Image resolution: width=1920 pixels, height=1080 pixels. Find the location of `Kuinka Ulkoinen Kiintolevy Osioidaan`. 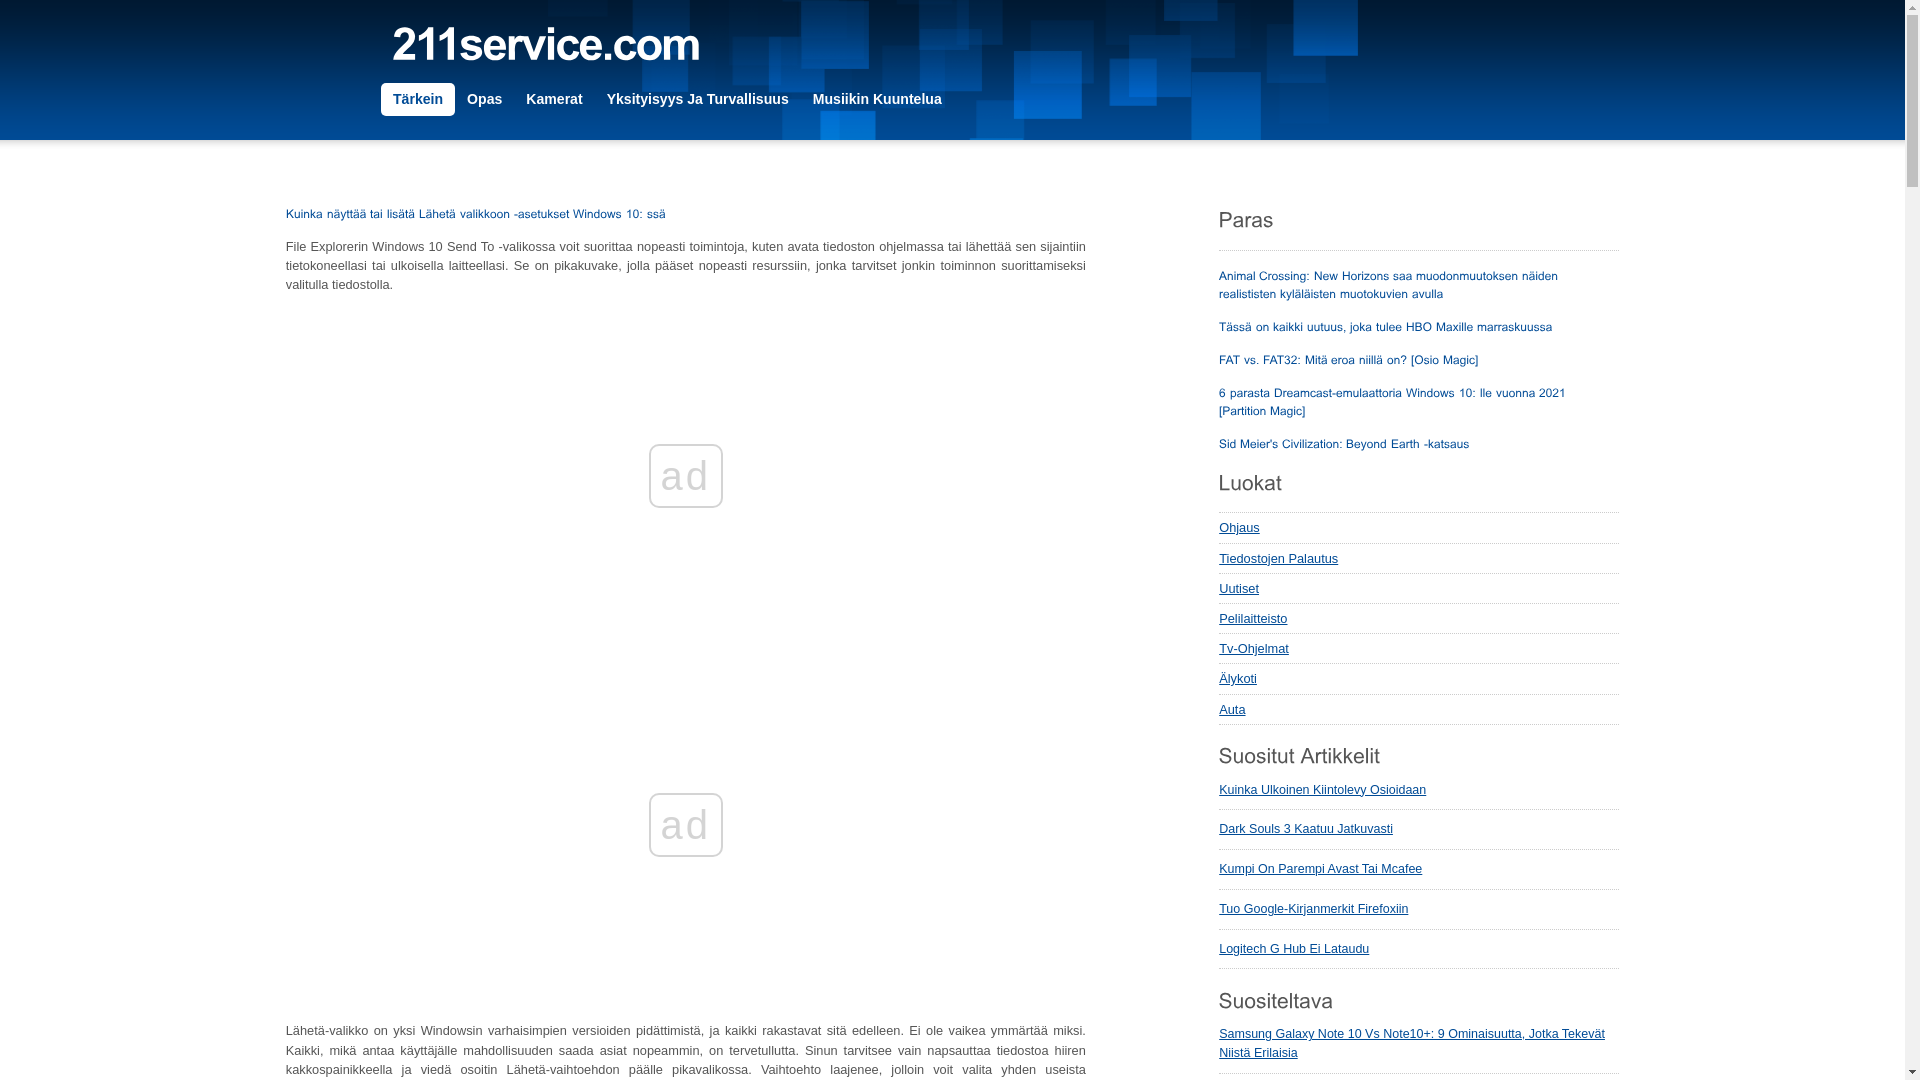

Kuinka Ulkoinen Kiintolevy Osioidaan is located at coordinates (1322, 790).